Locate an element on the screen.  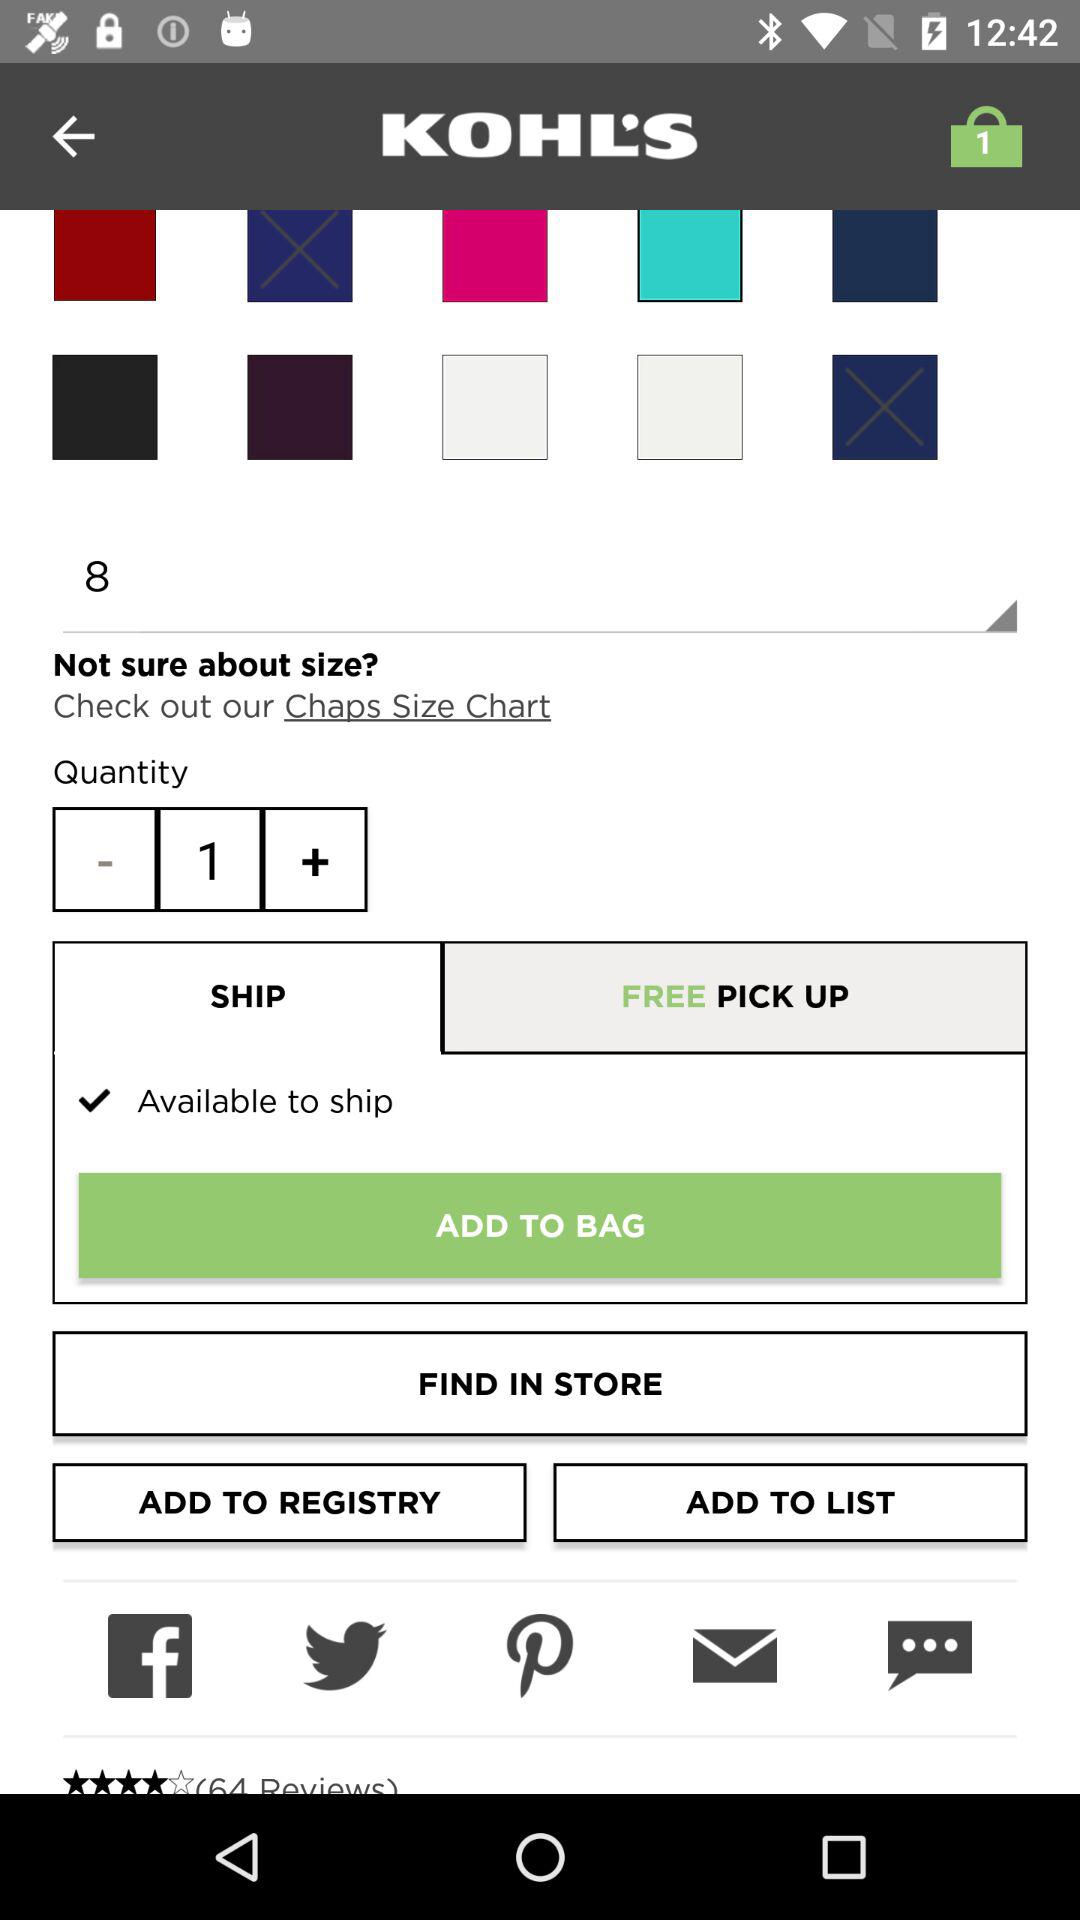
enter the column of select products is located at coordinates (300, 256).